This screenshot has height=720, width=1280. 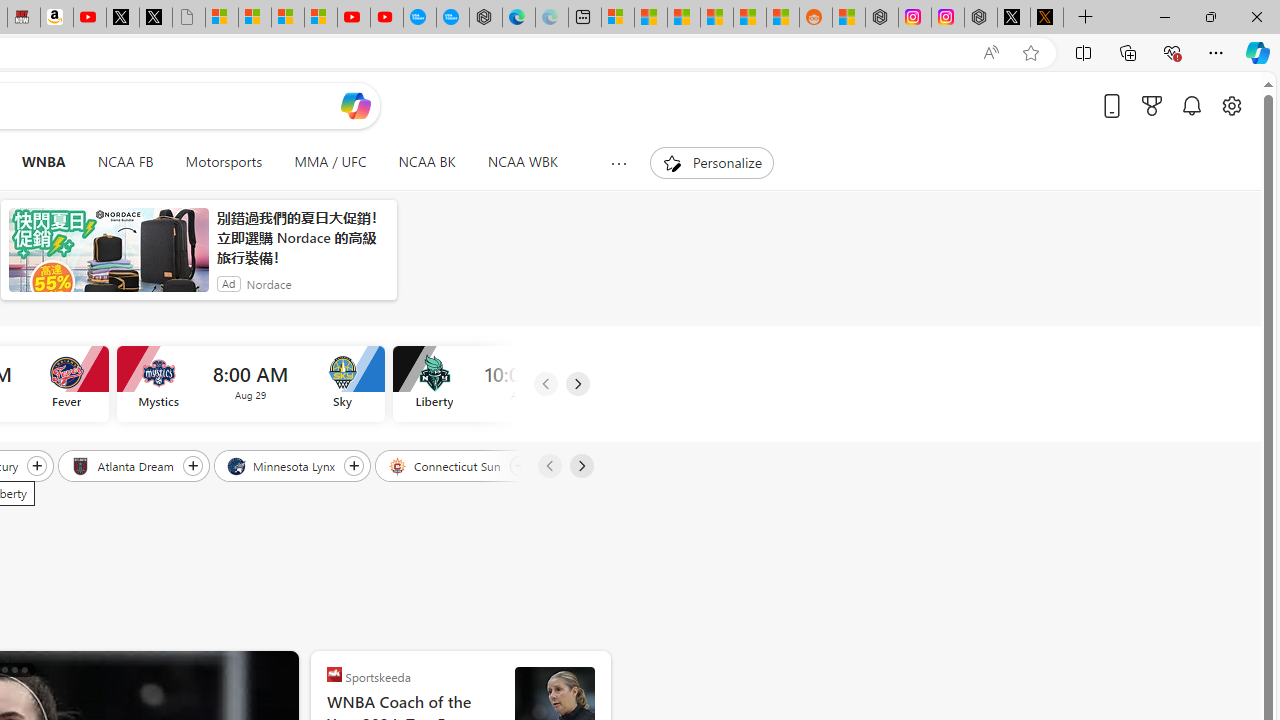 What do you see at coordinates (90, 18) in the screenshot?
I see `Day 1: Arriving in Yemen (surreal to be here) - YouTube` at bounding box center [90, 18].